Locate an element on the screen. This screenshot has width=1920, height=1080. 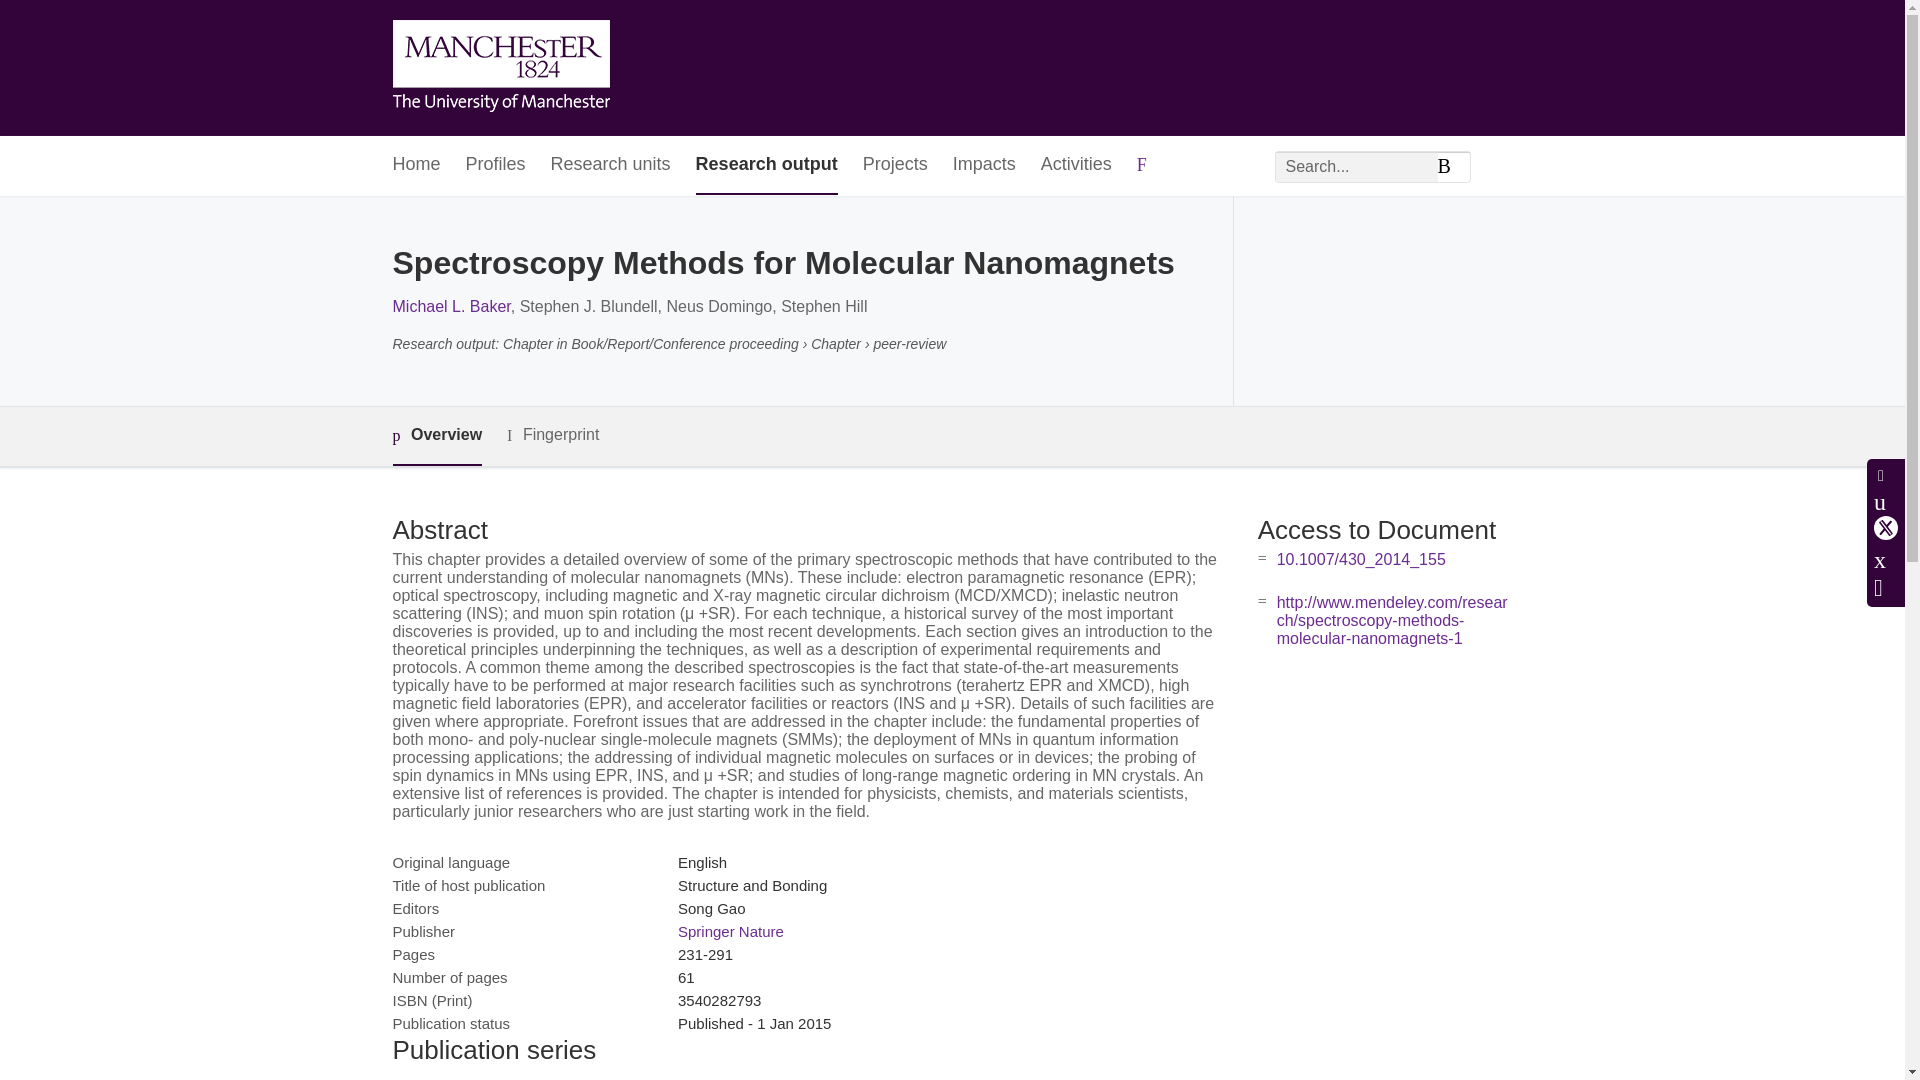
Research output is located at coordinates (766, 166).